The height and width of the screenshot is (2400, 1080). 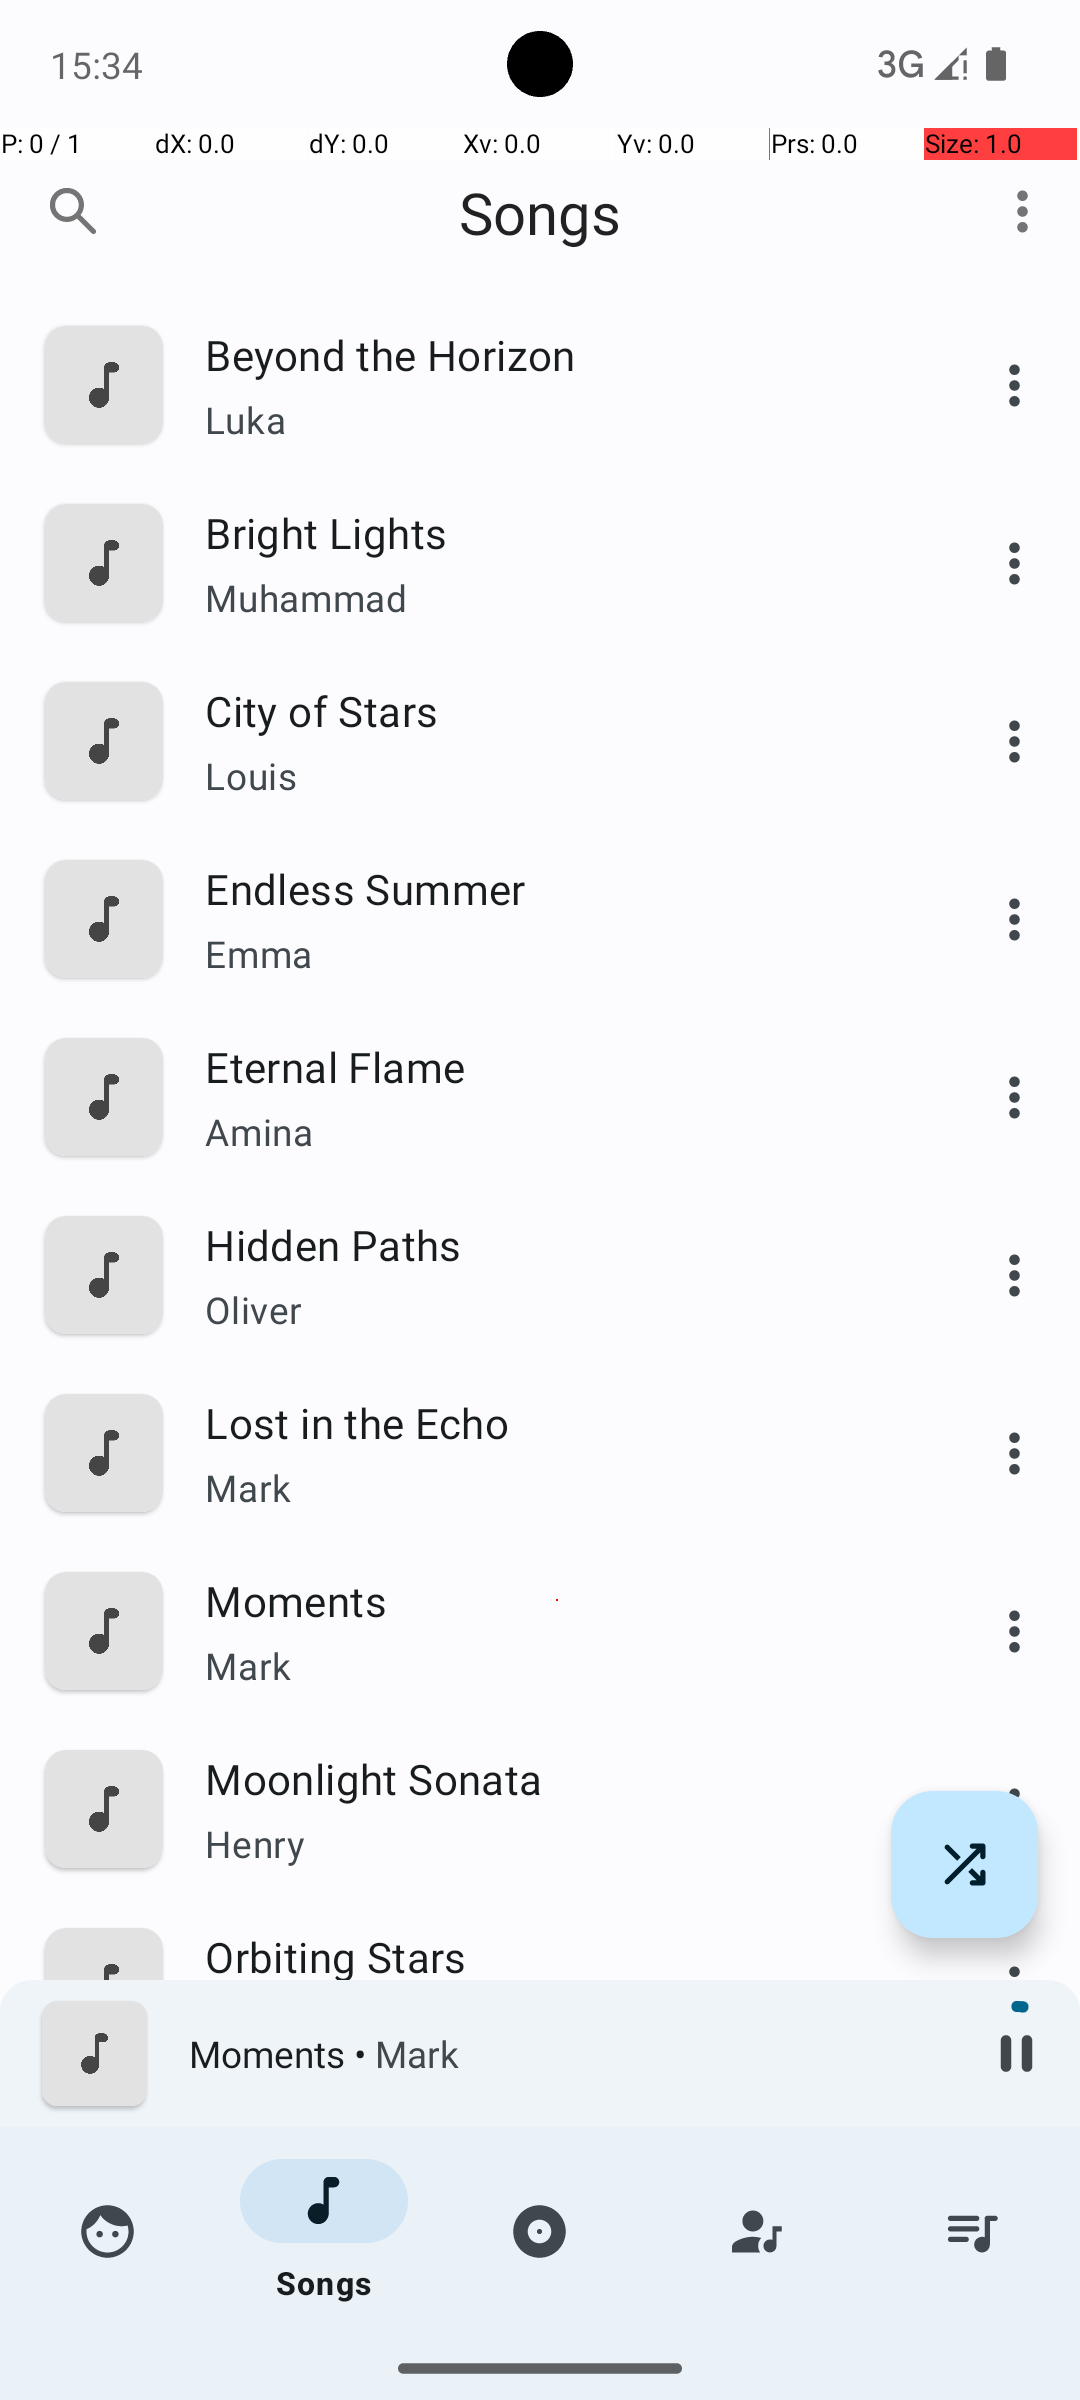 What do you see at coordinates (557, 1843) in the screenshot?
I see `Henry` at bounding box center [557, 1843].